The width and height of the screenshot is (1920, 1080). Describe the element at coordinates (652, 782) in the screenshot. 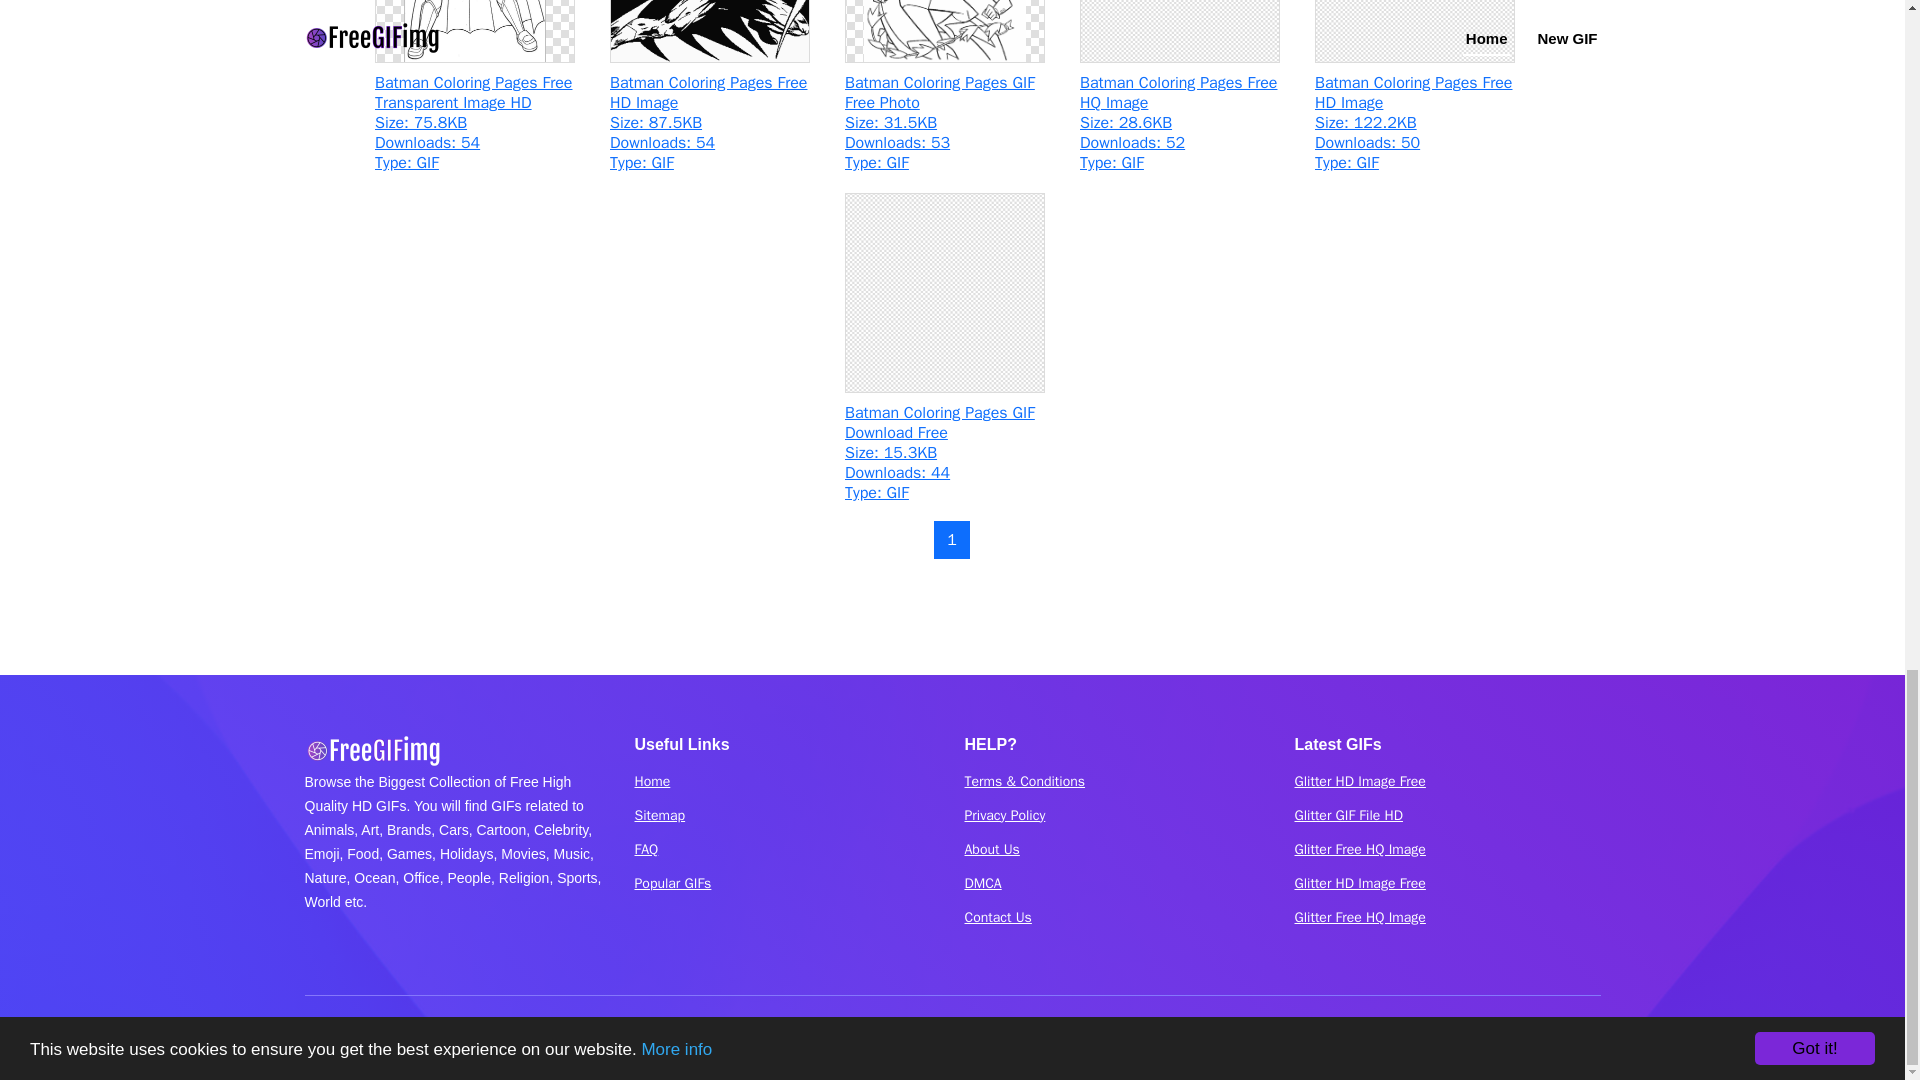

I see `Home` at that location.